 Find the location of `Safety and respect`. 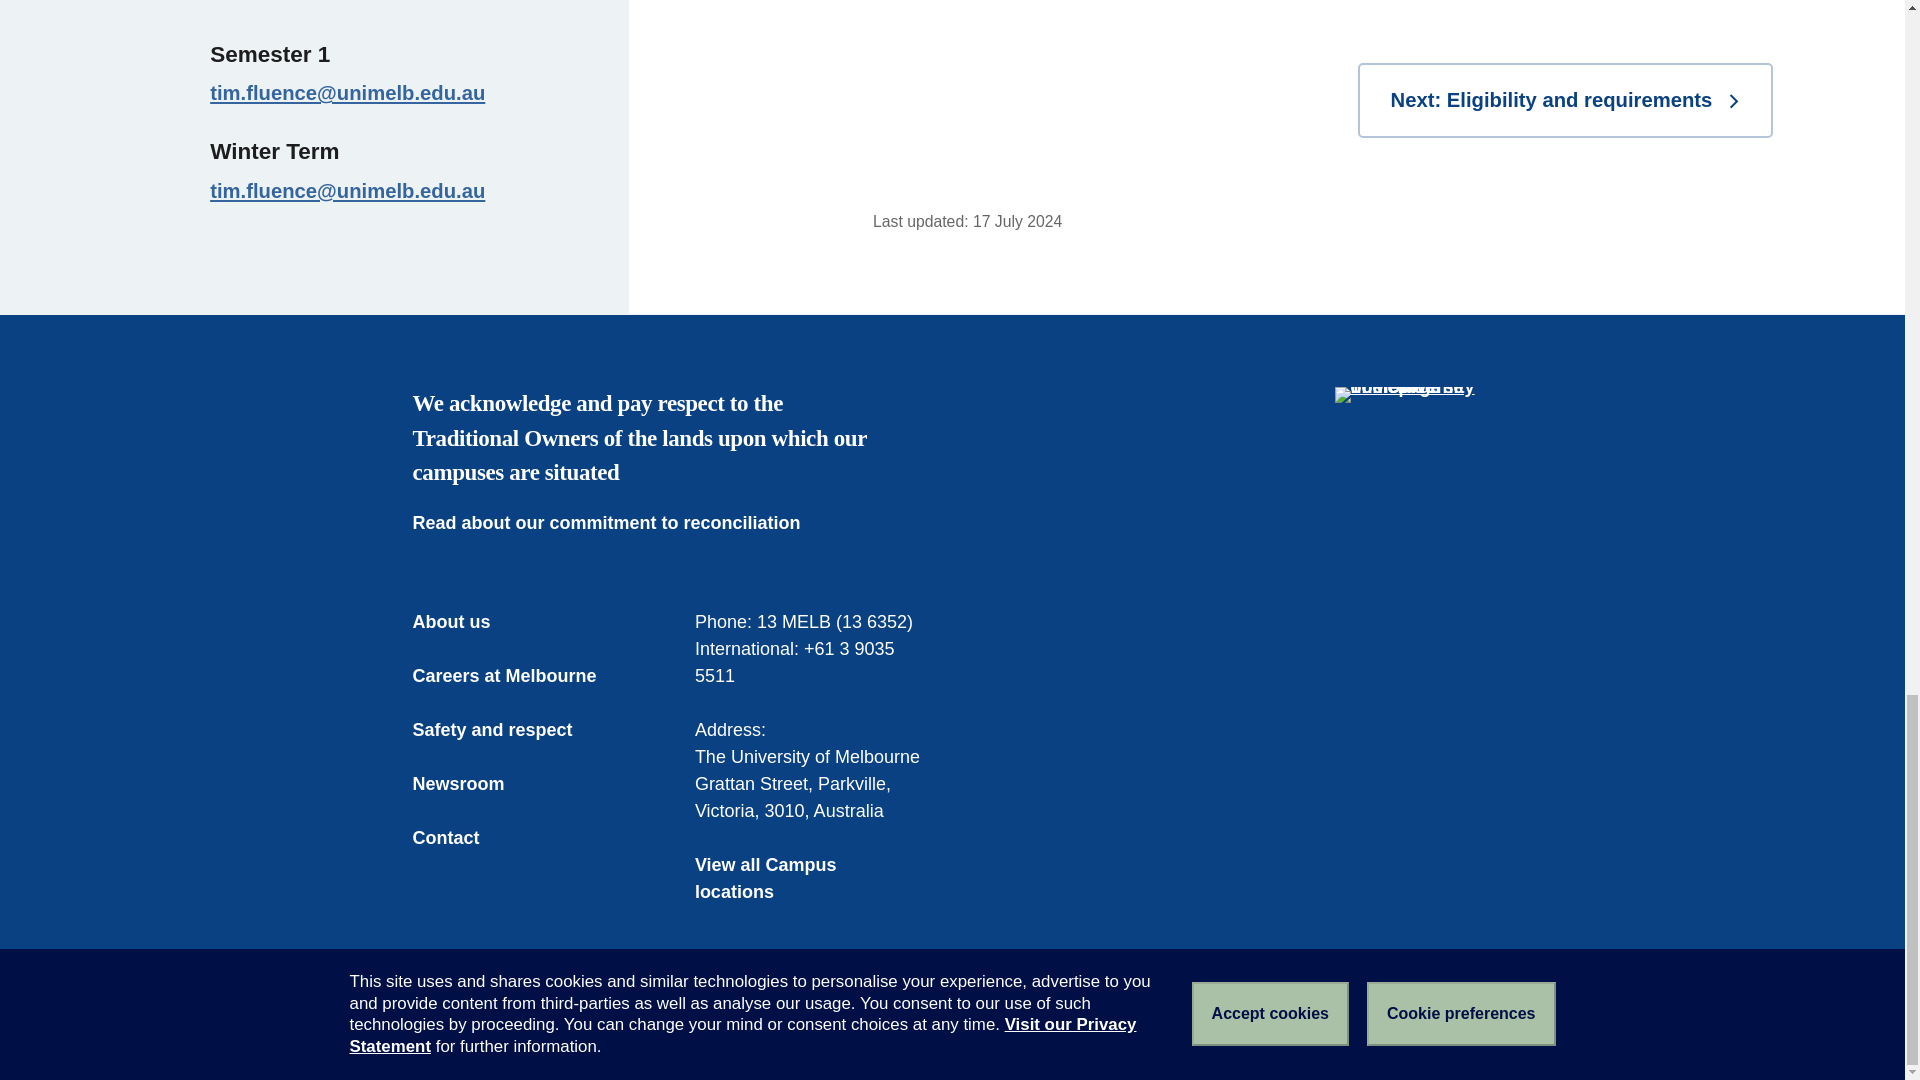

Safety and respect is located at coordinates (506, 730).